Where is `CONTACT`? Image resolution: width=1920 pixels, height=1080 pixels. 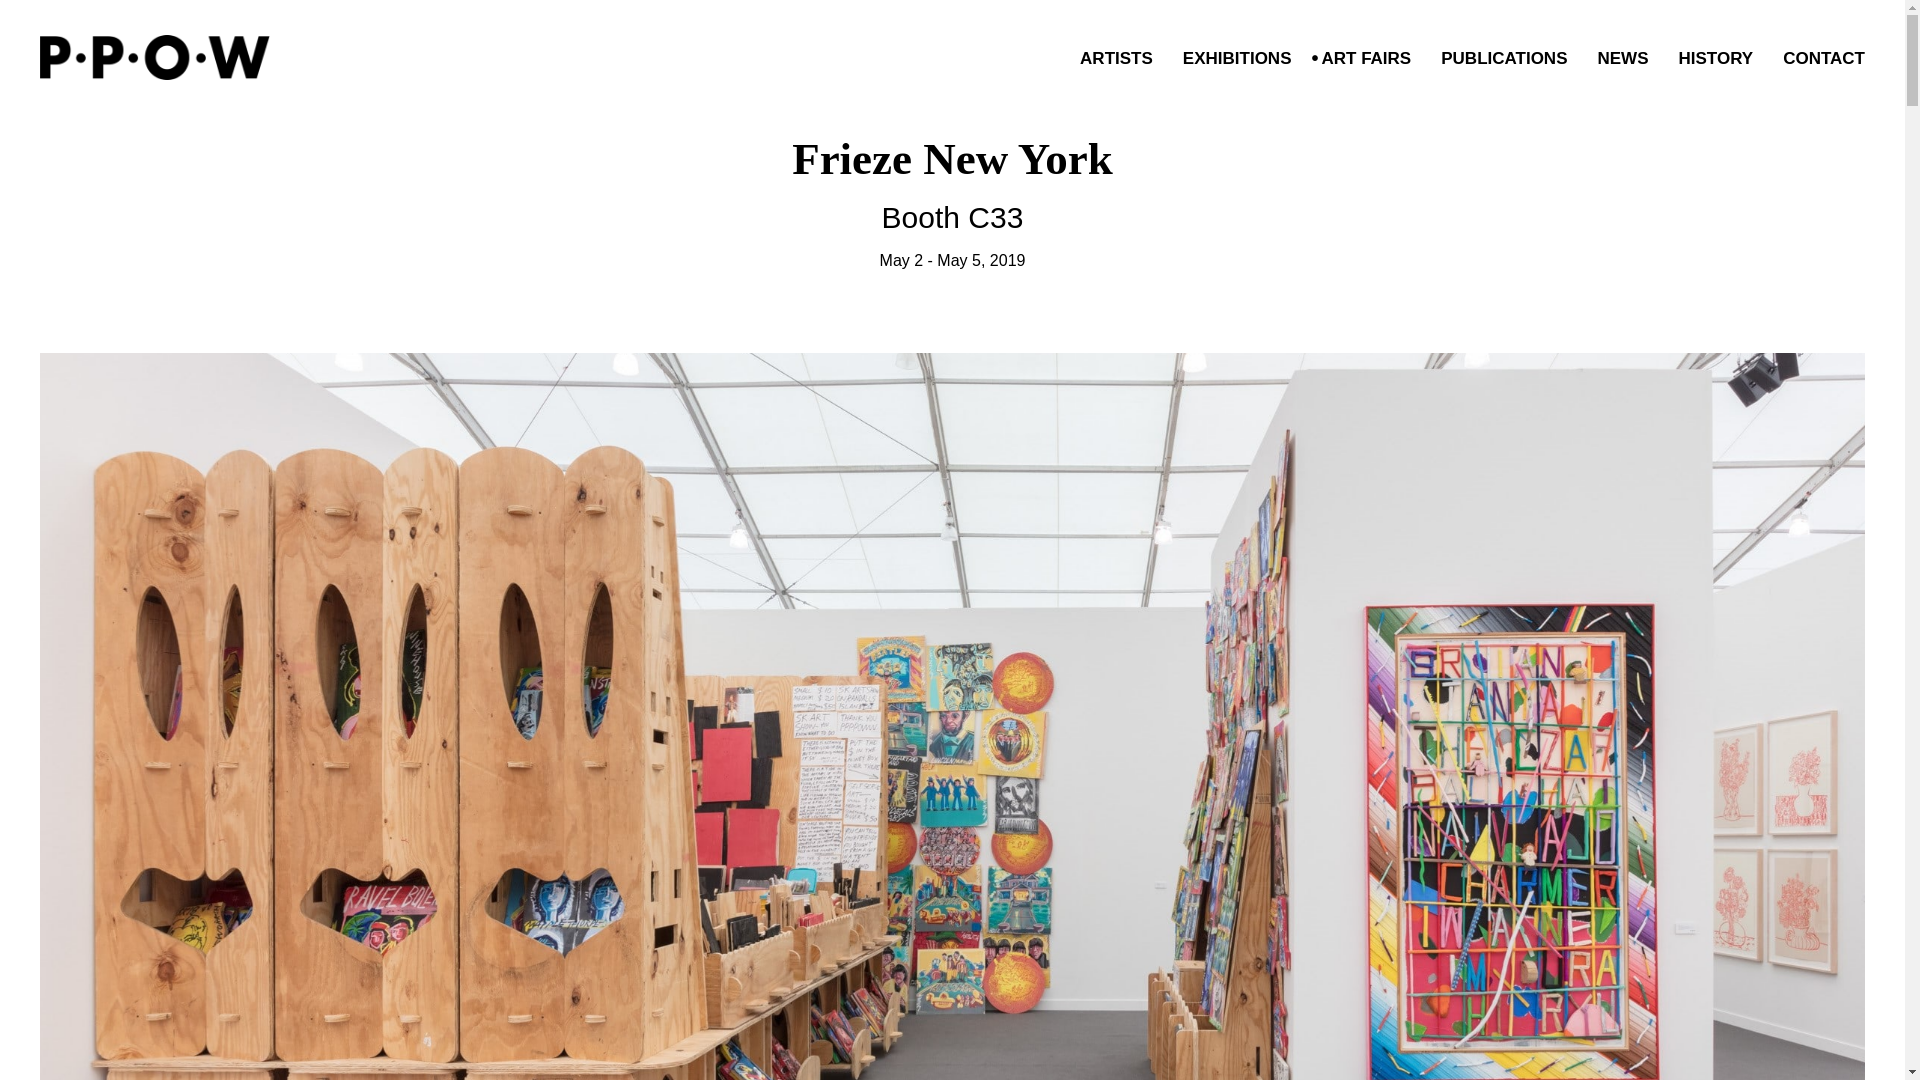 CONTACT is located at coordinates (1818, 59).